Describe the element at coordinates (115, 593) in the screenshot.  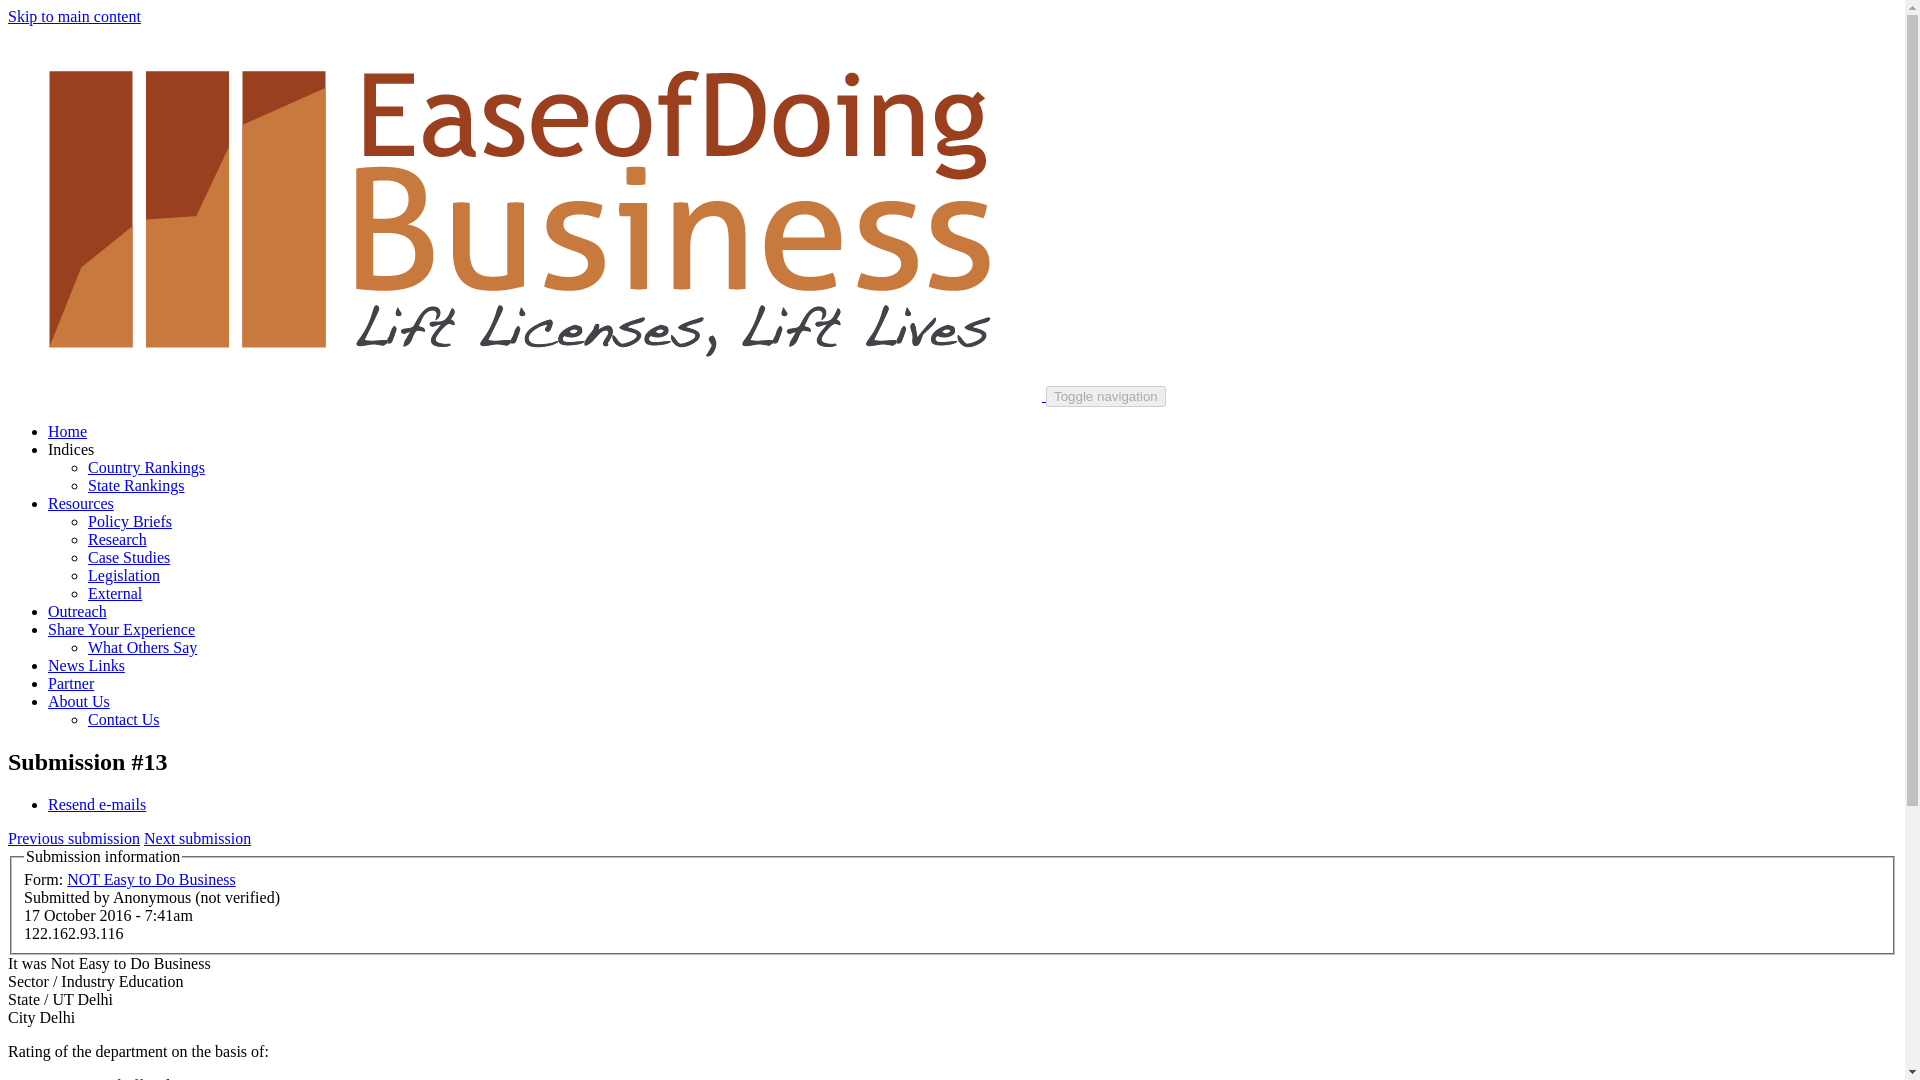
I see `External` at that location.